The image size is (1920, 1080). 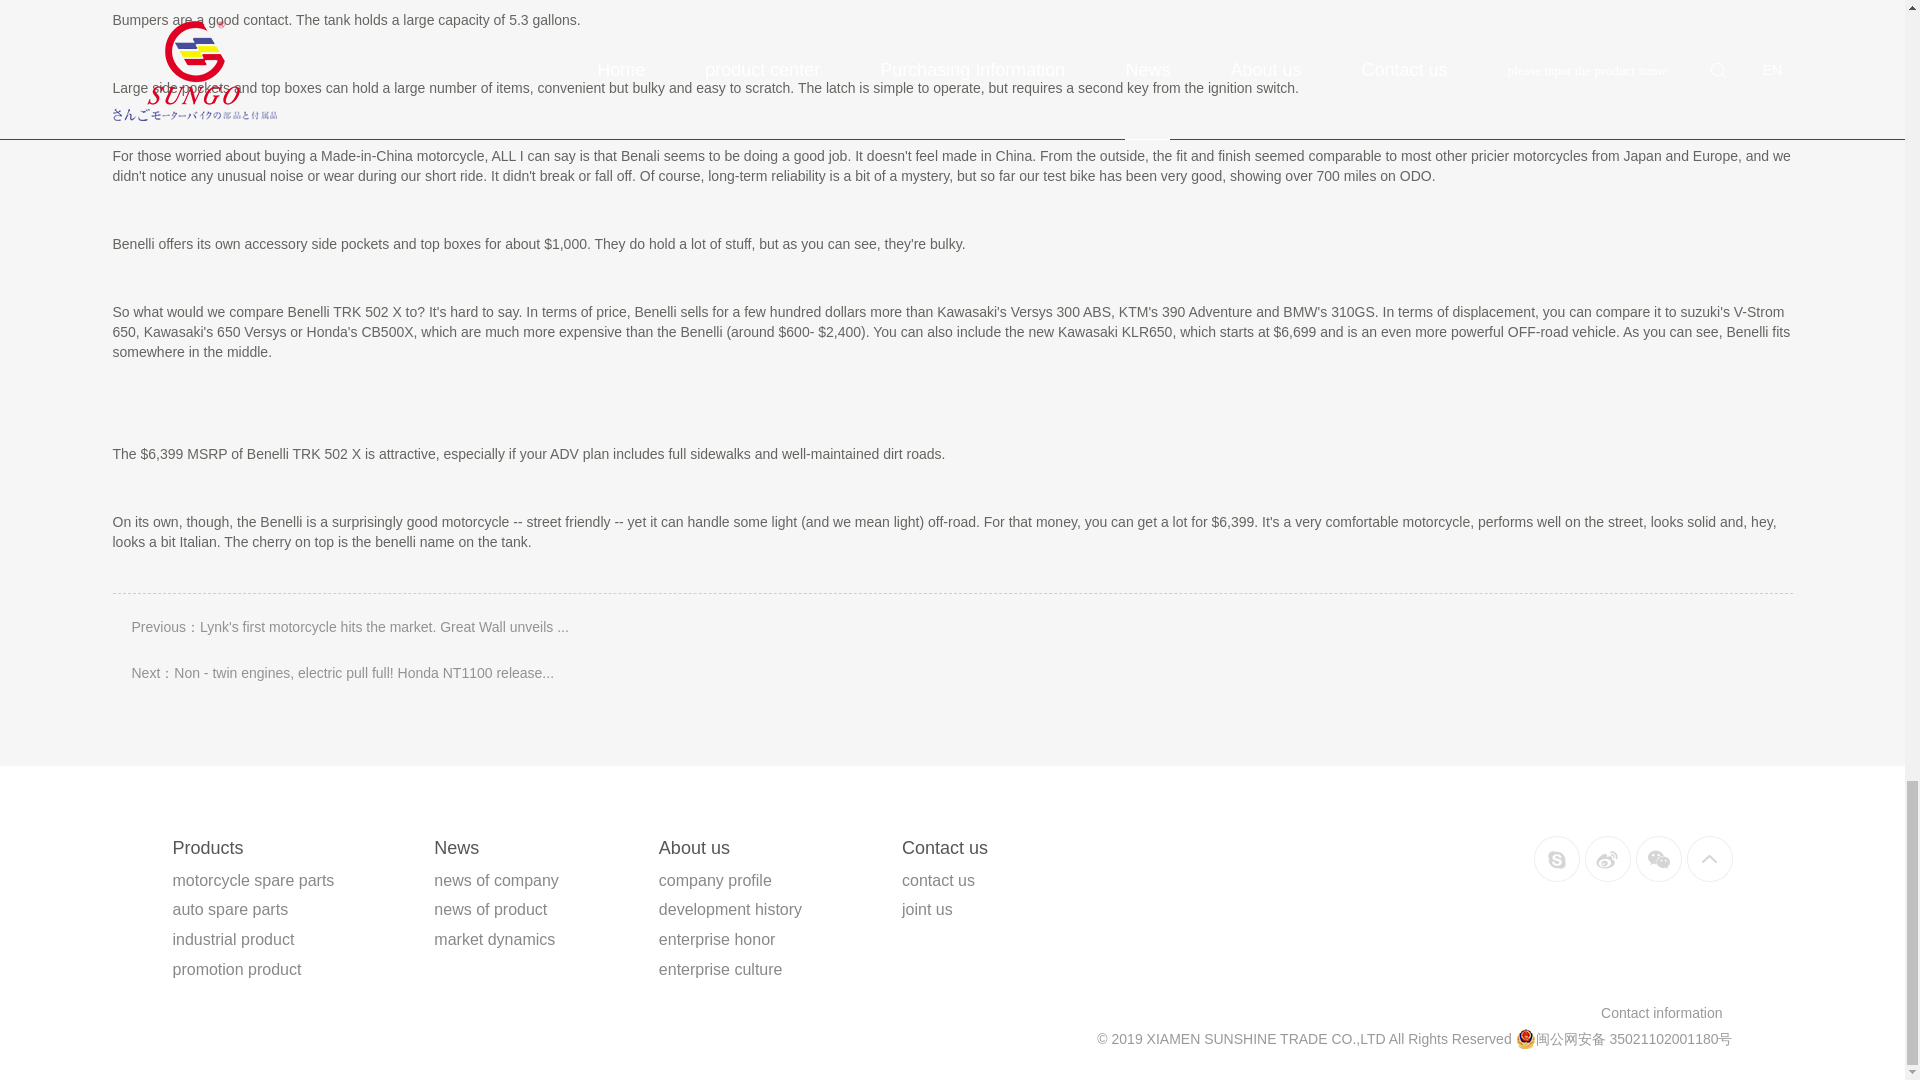 I want to click on share to Sina Weibo, so click(x=1607, y=858).